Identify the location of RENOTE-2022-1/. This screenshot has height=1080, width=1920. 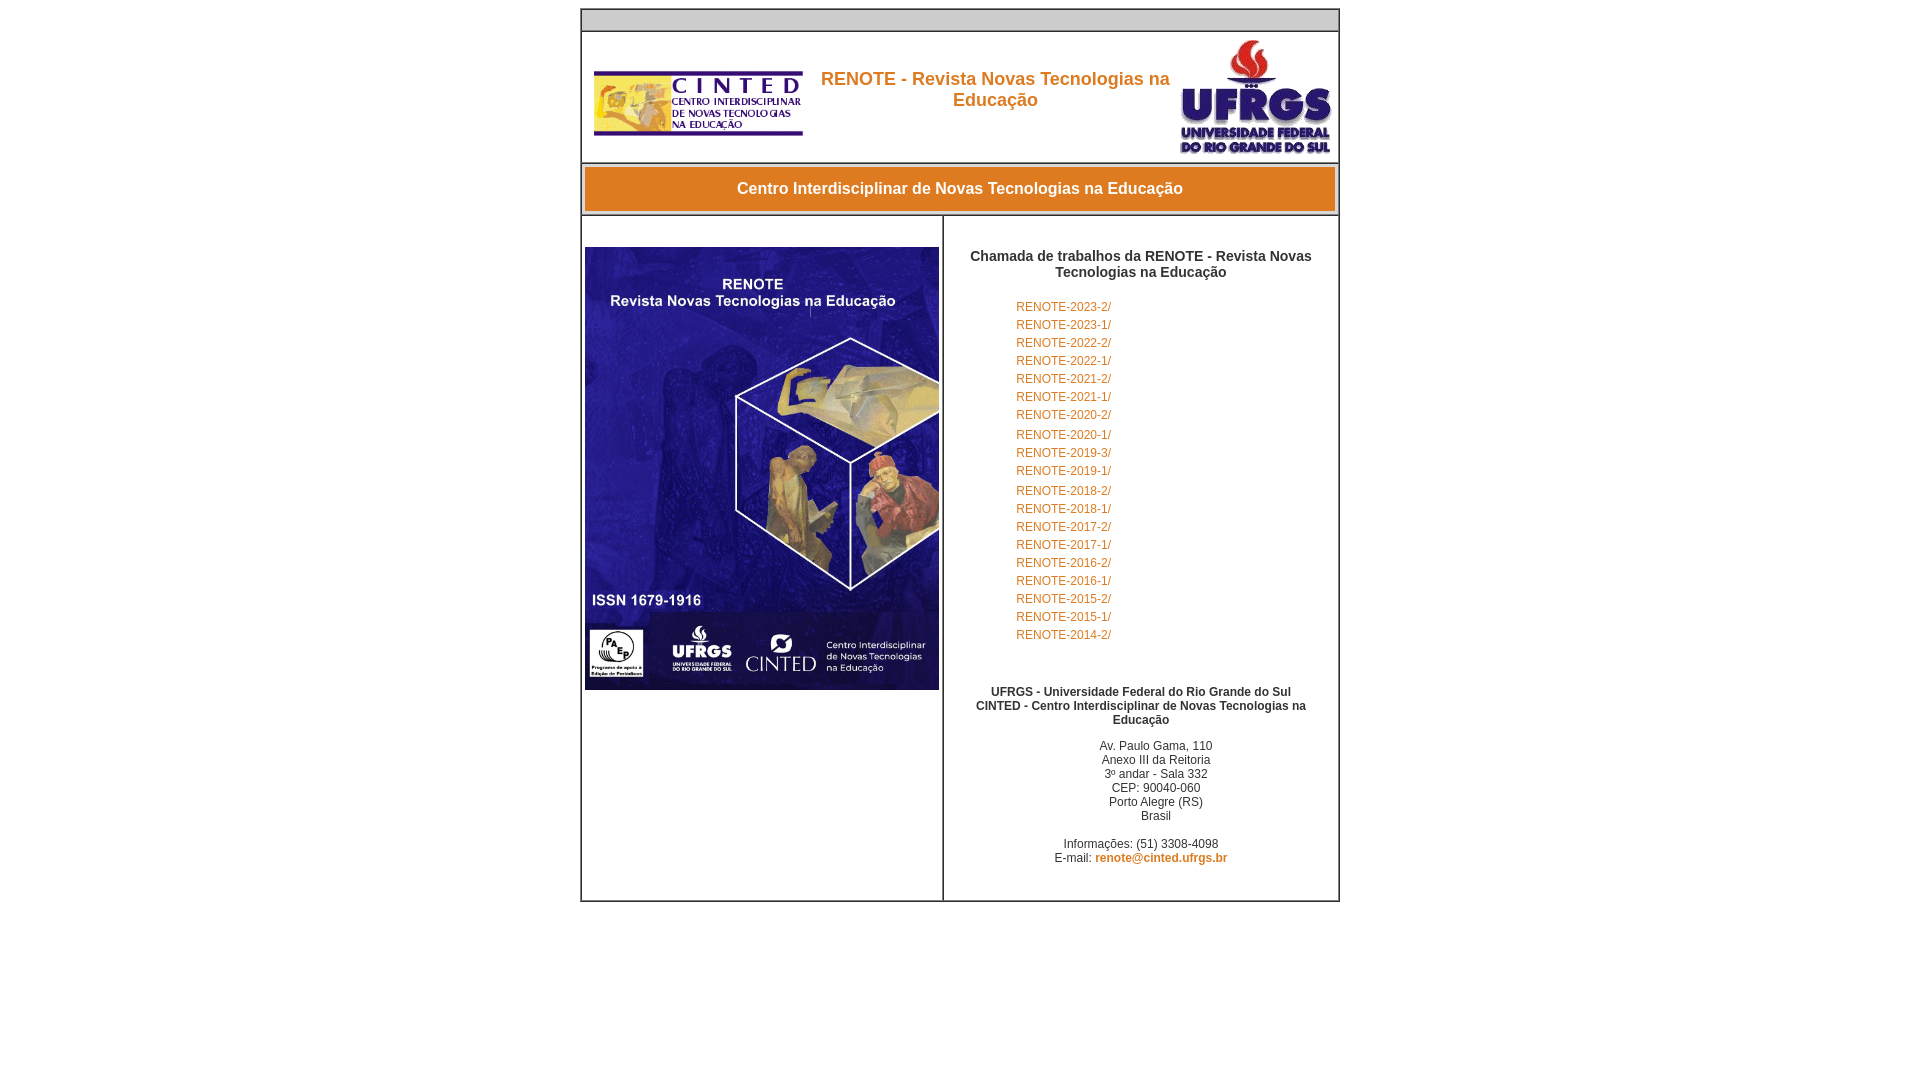
(1064, 361).